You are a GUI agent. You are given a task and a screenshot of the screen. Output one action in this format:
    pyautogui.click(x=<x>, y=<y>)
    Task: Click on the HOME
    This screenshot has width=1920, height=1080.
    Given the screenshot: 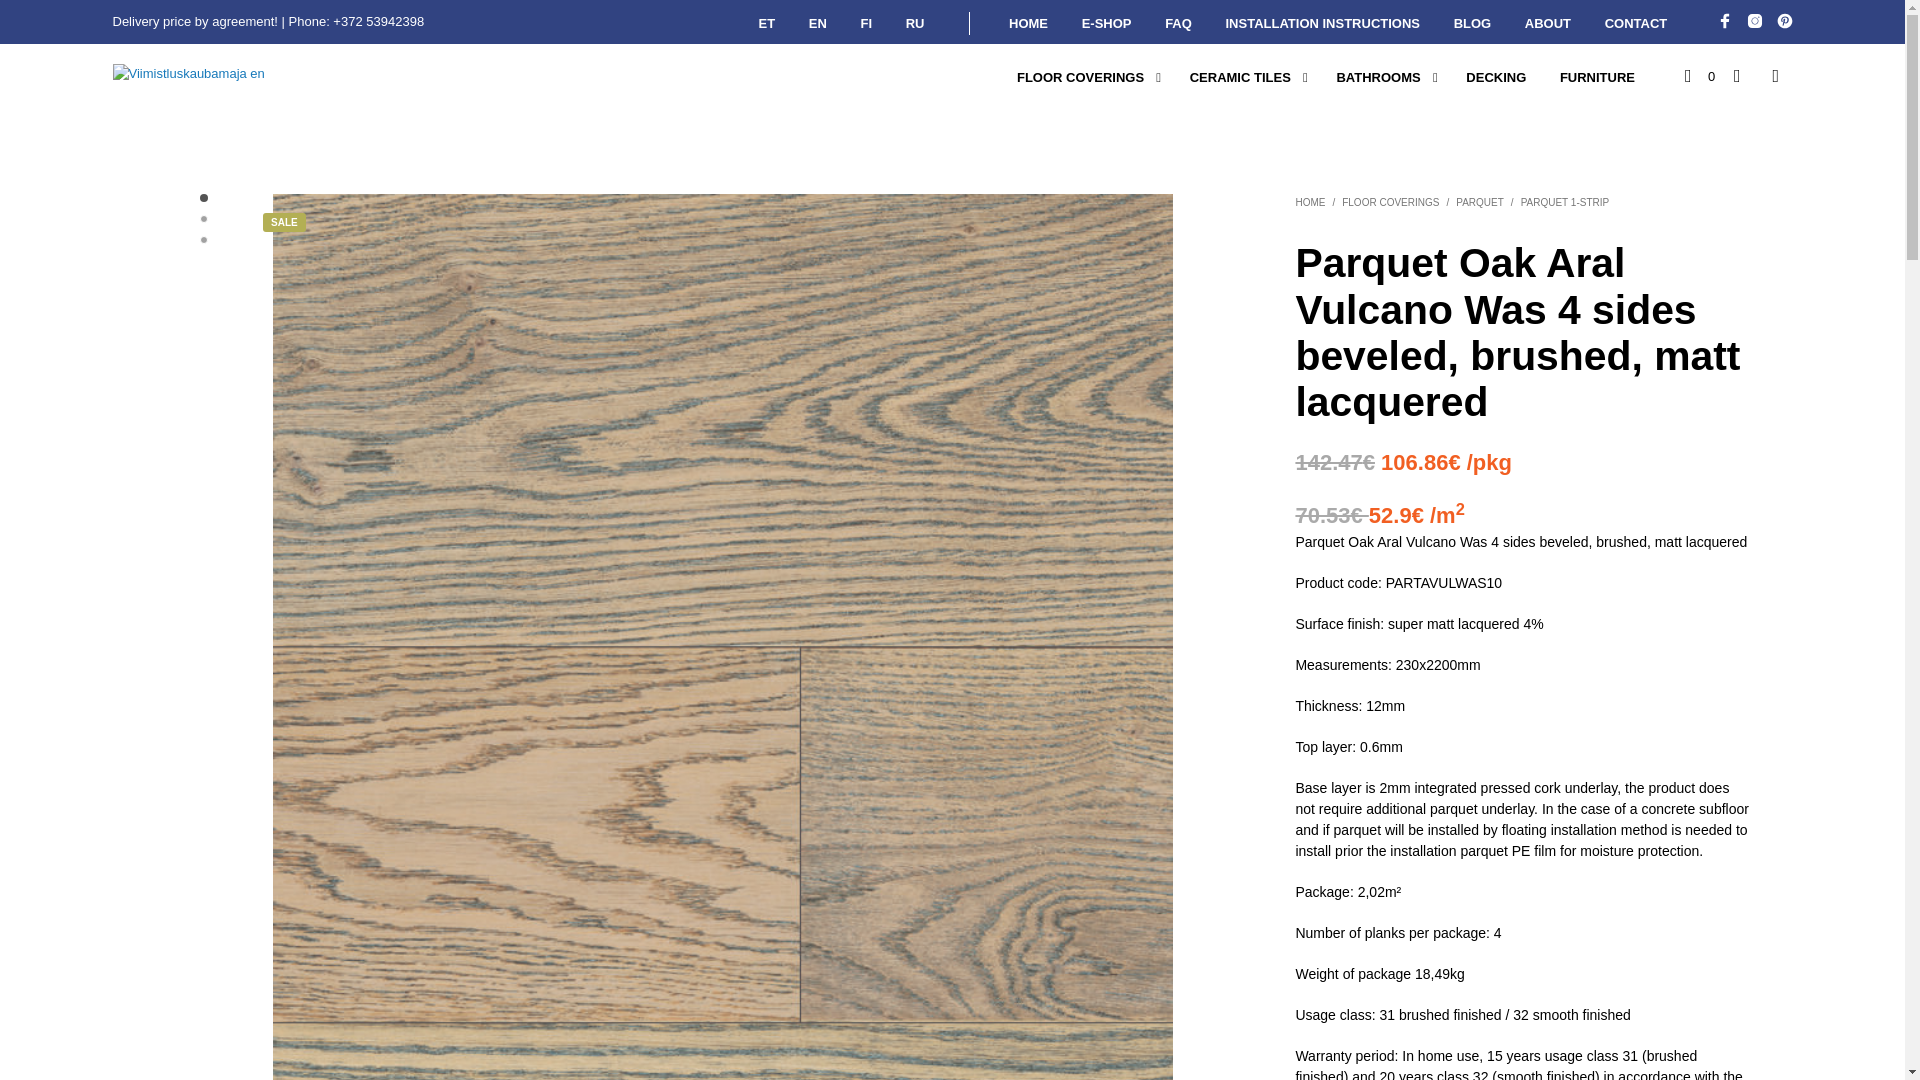 What is the action you would take?
    pyautogui.click(x=1028, y=24)
    